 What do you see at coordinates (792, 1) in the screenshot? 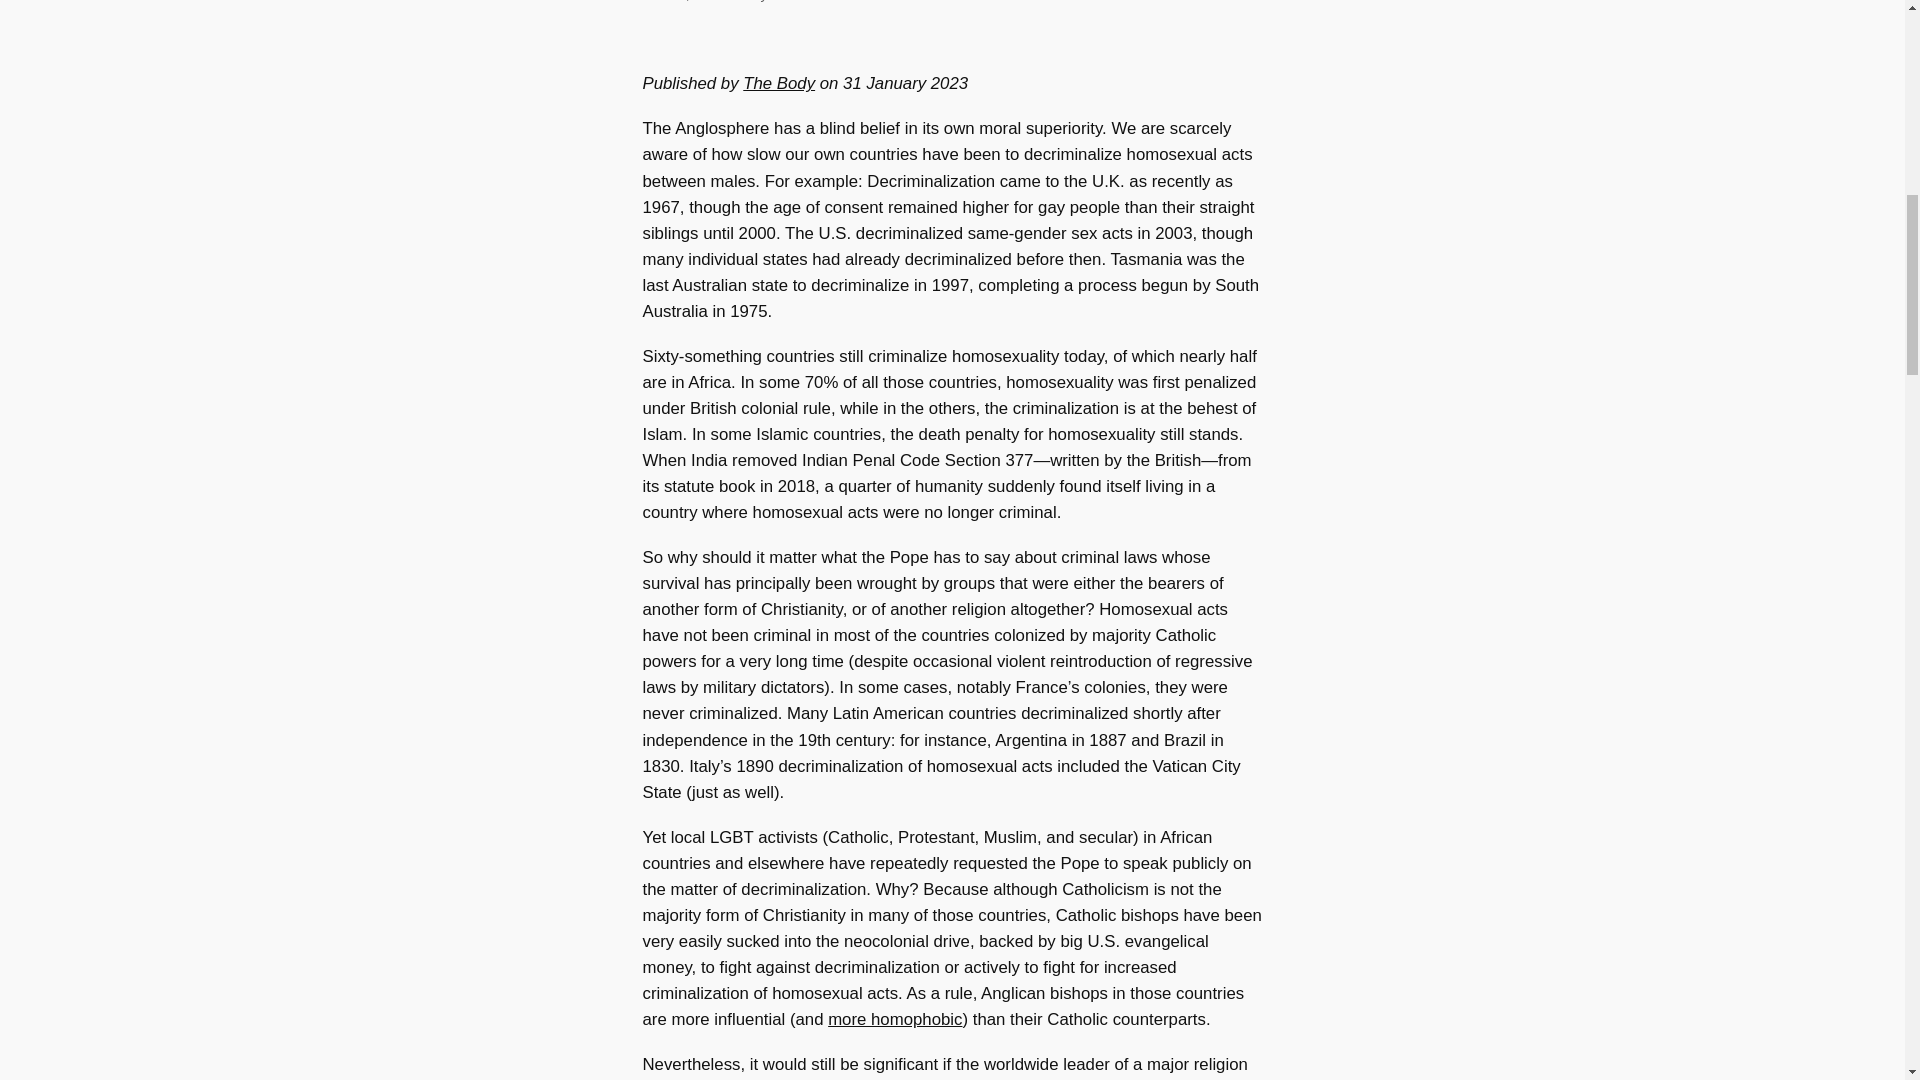
I see `admin` at bounding box center [792, 1].